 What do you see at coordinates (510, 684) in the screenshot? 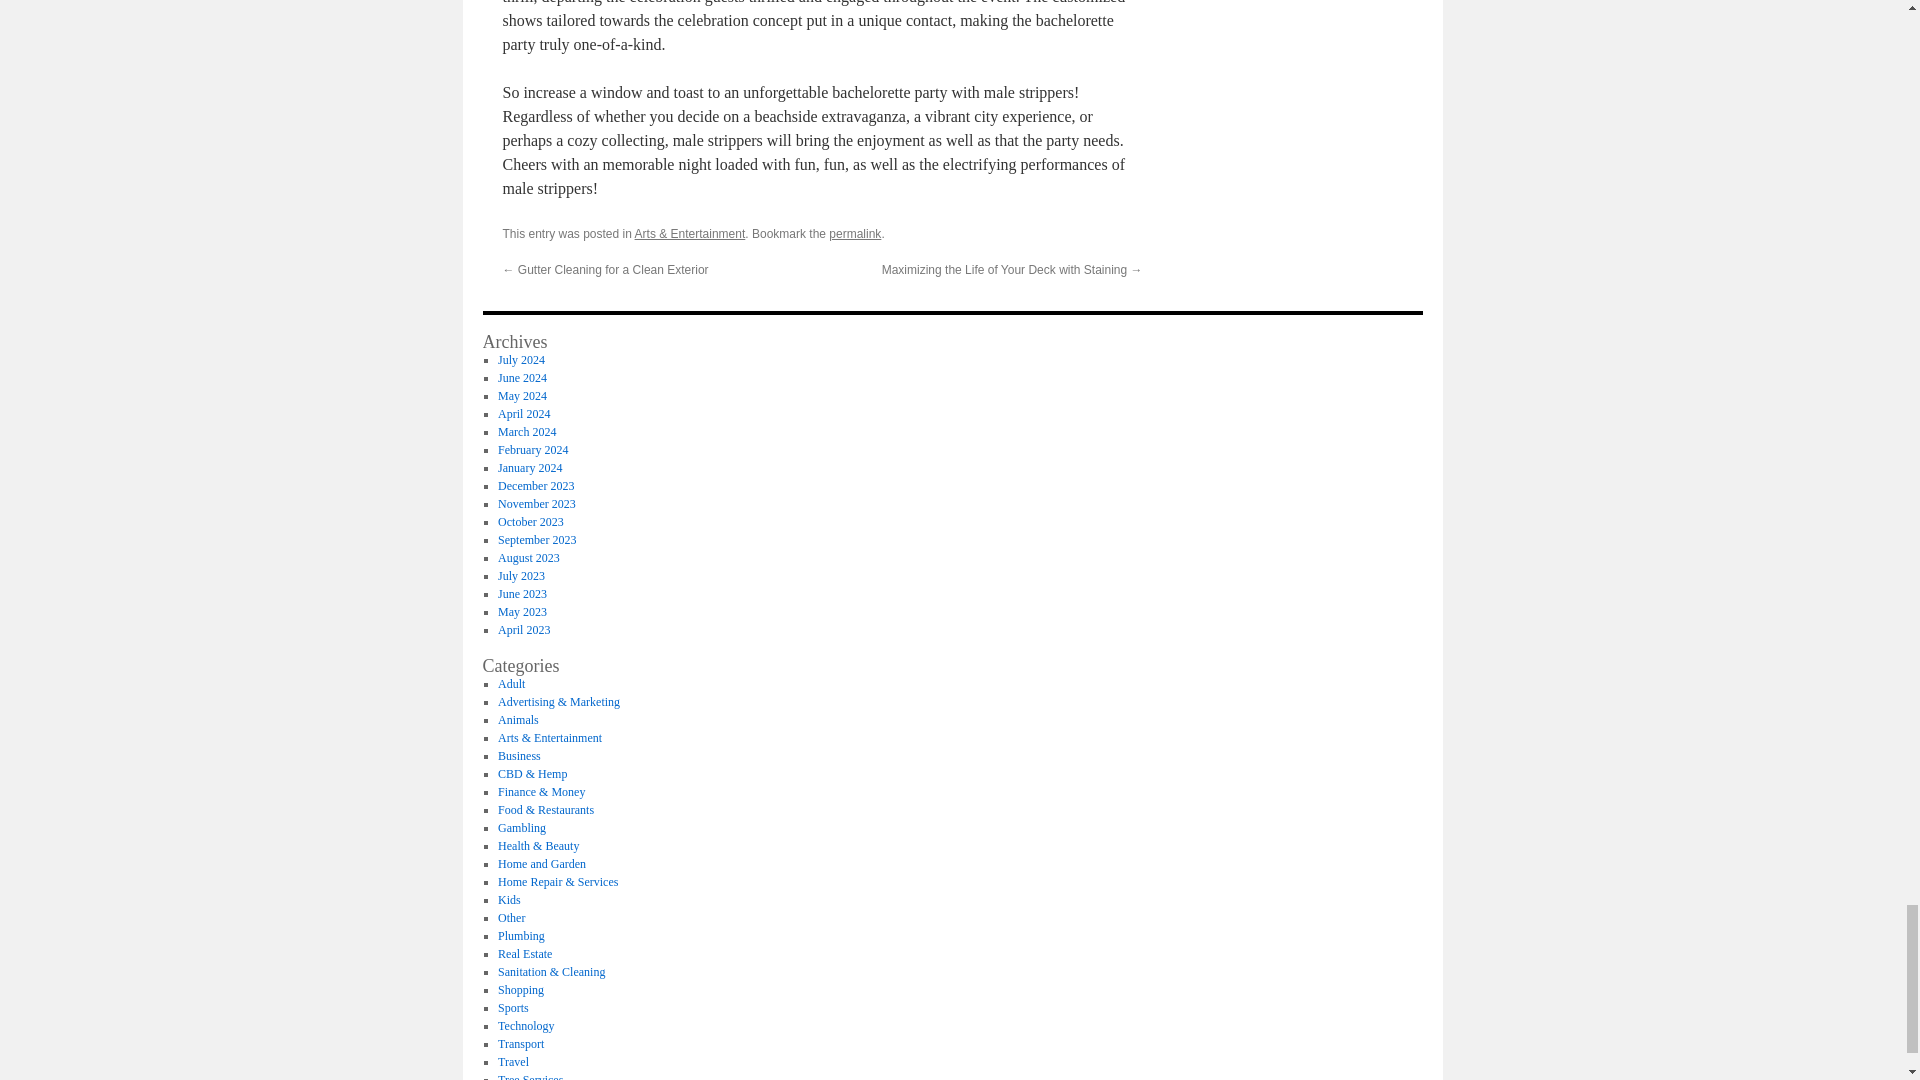
I see `Adult` at bounding box center [510, 684].